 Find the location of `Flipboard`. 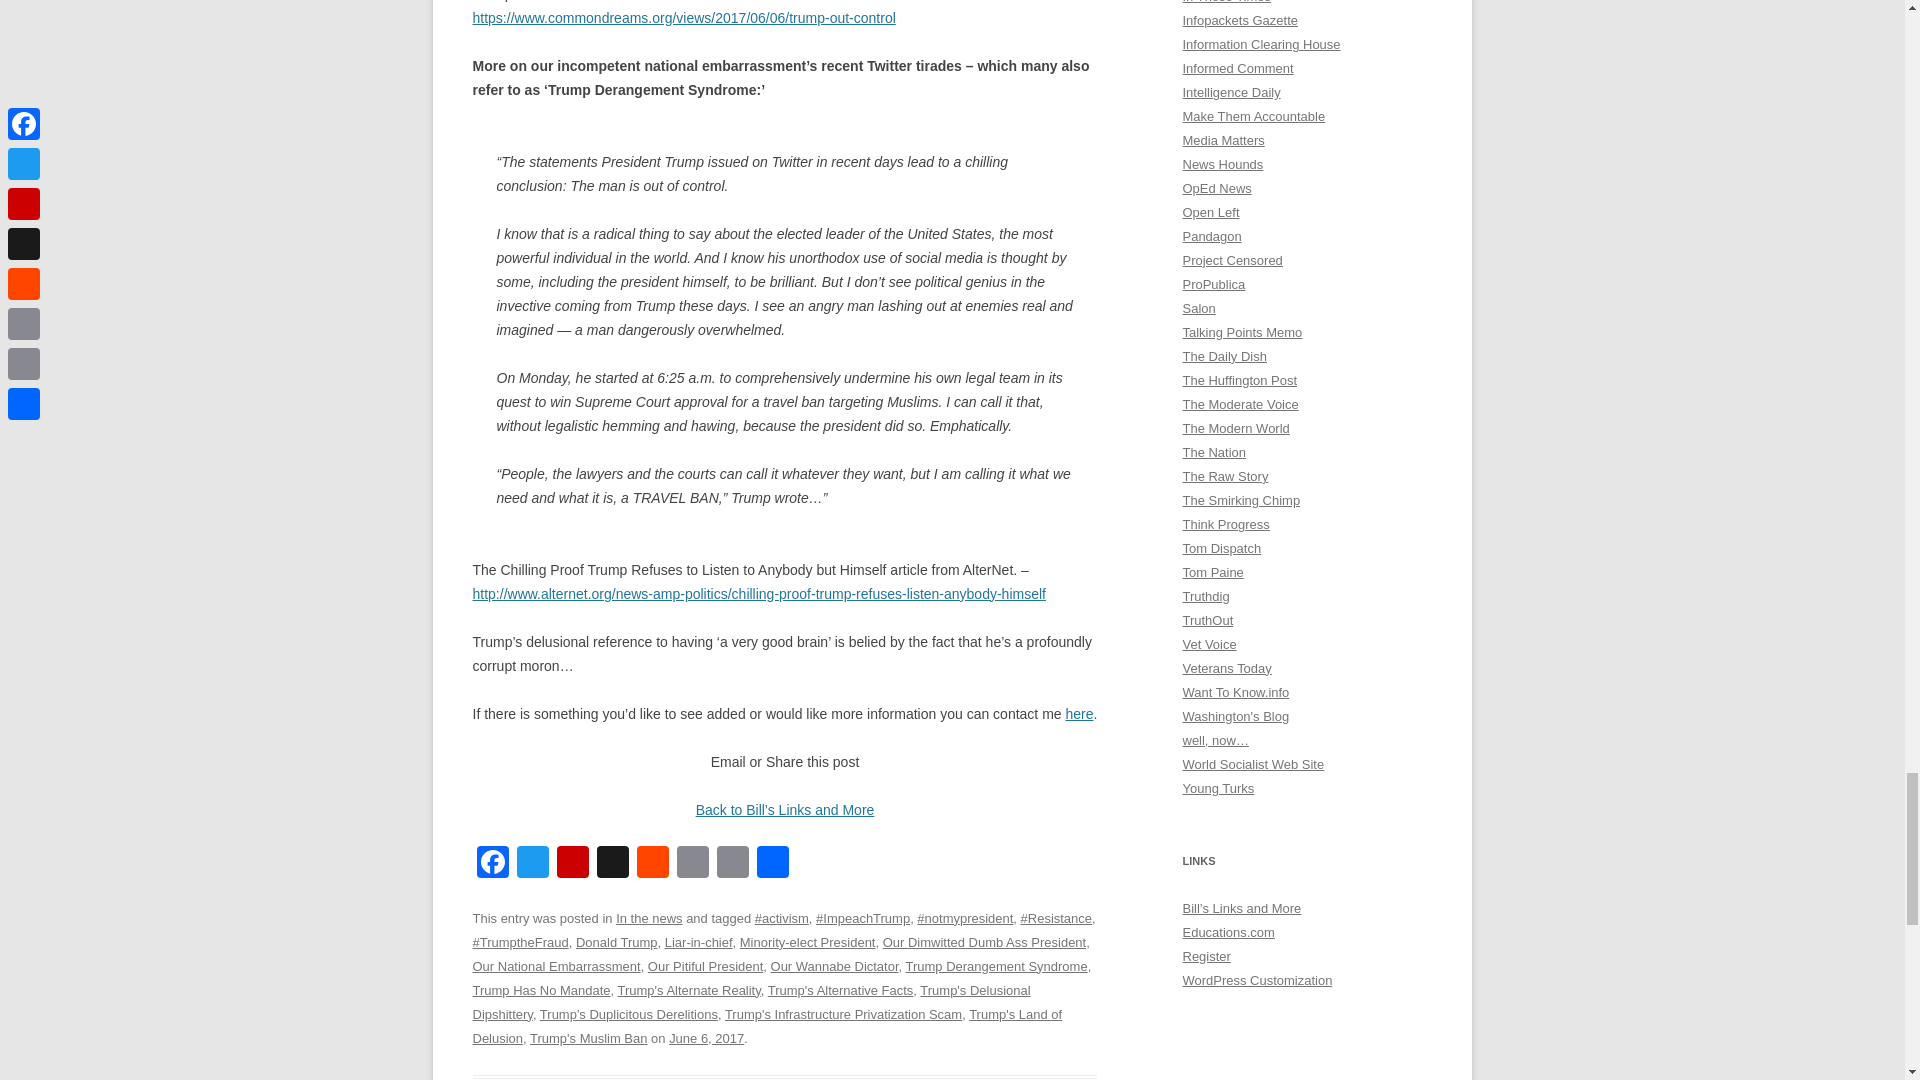

Flipboard is located at coordinates (572, 864).